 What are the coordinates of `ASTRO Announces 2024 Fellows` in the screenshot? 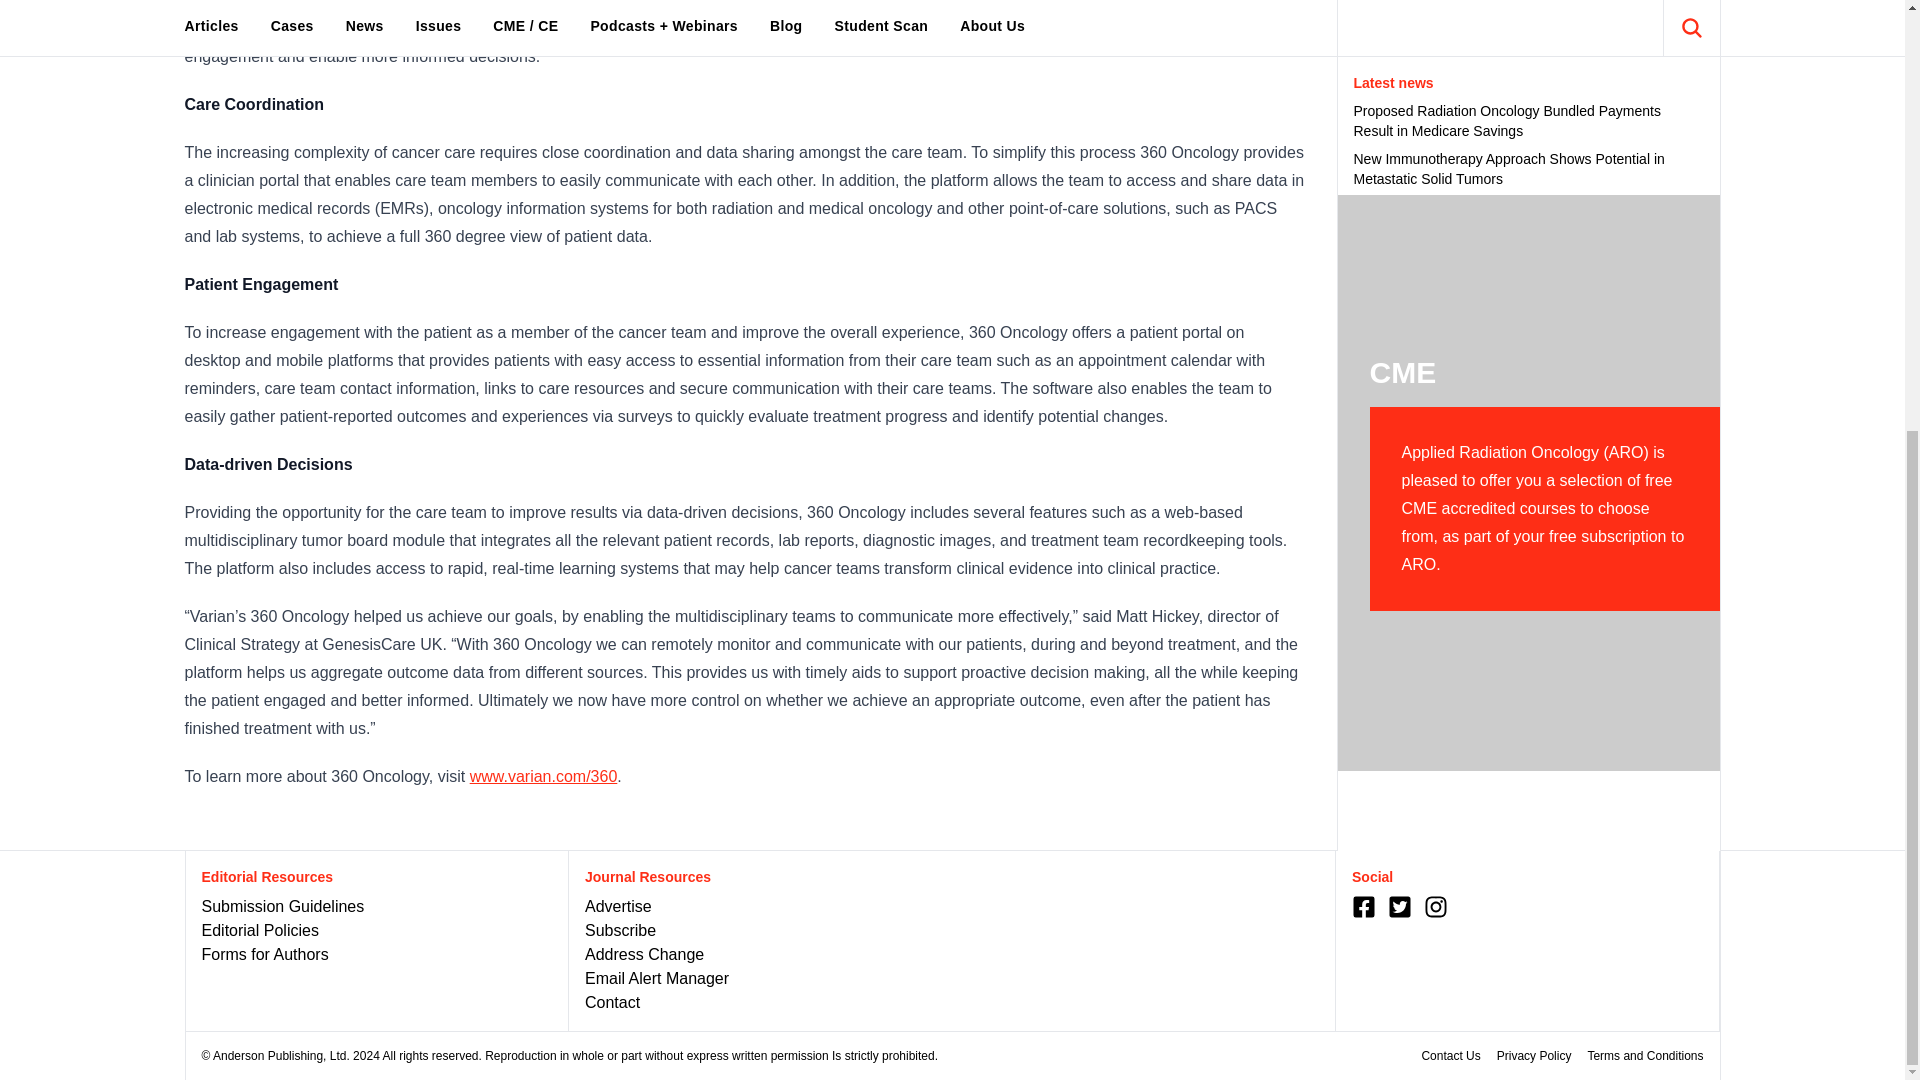 It's located at (1528, 160).